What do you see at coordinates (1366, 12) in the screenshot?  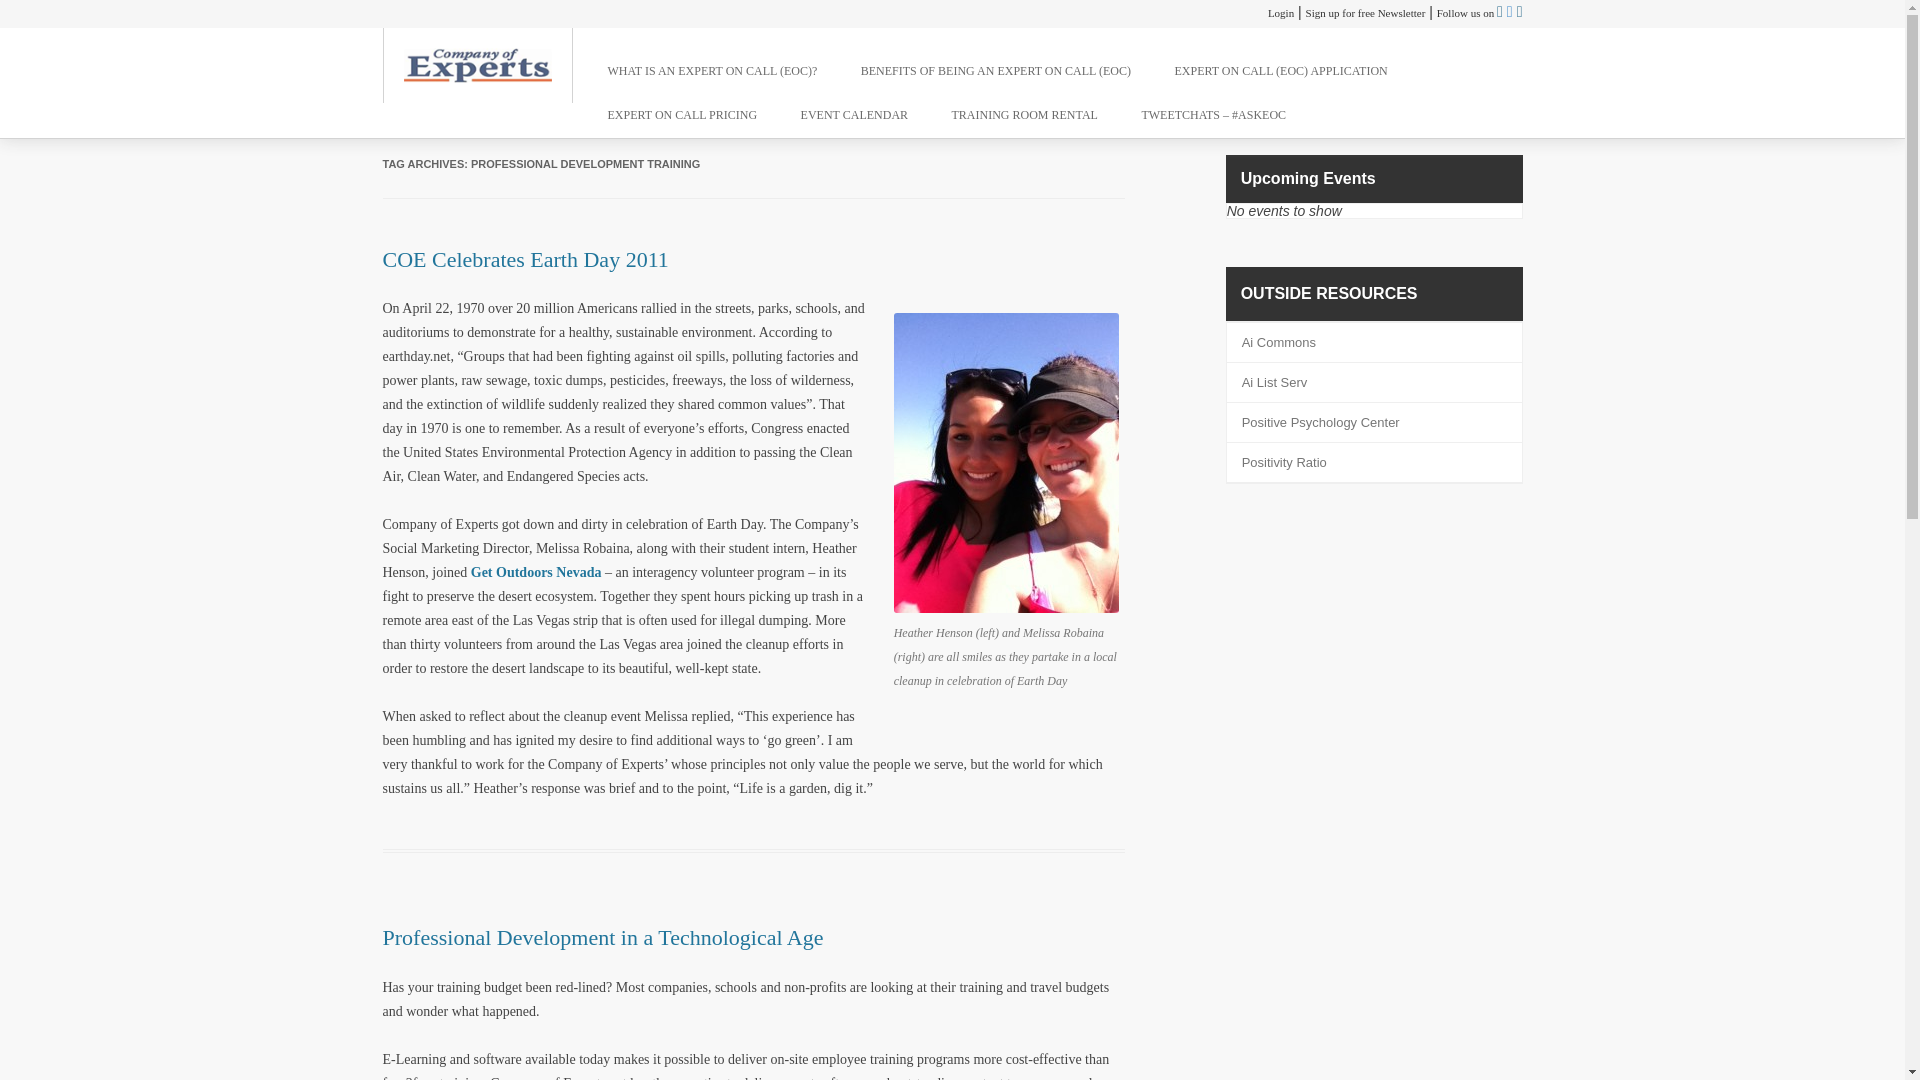 I see `Sign up for free Newsletter` at bounding box center [1366, 12].